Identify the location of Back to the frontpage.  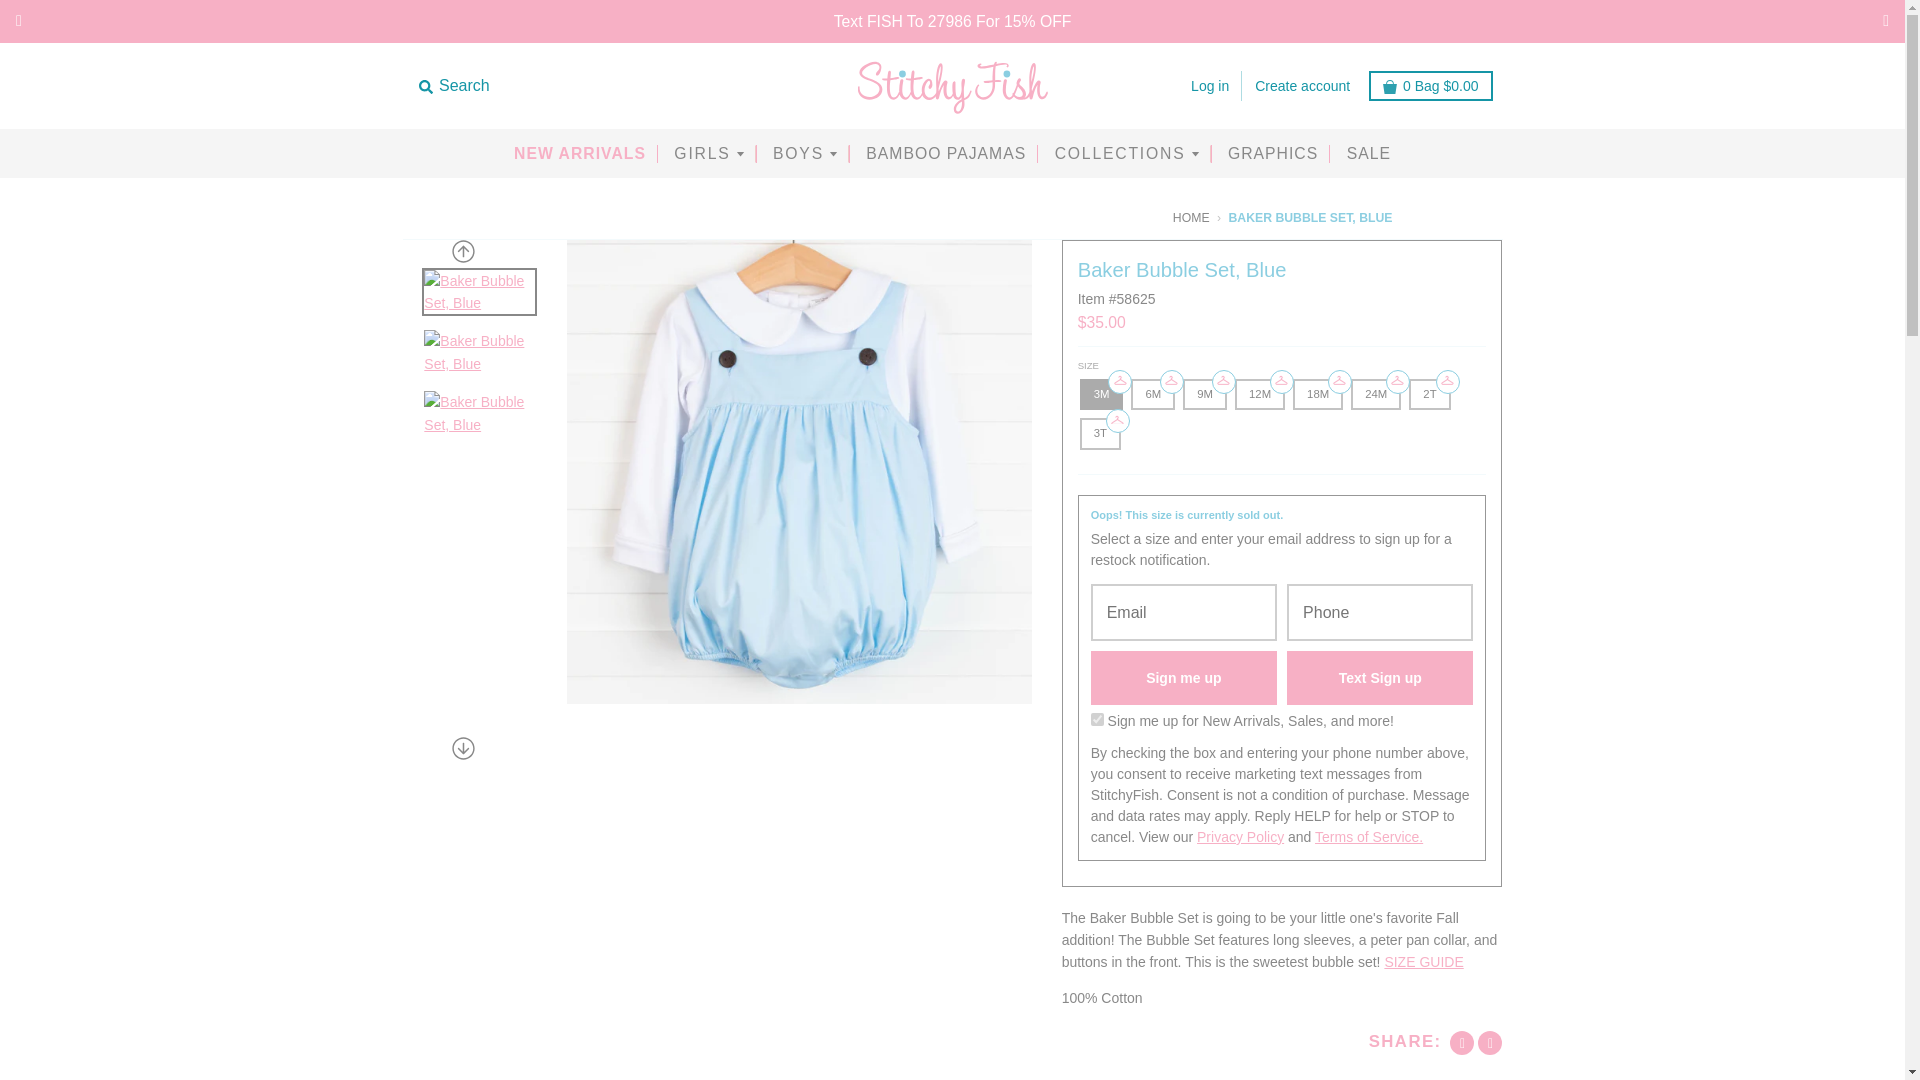
(1191, 217).